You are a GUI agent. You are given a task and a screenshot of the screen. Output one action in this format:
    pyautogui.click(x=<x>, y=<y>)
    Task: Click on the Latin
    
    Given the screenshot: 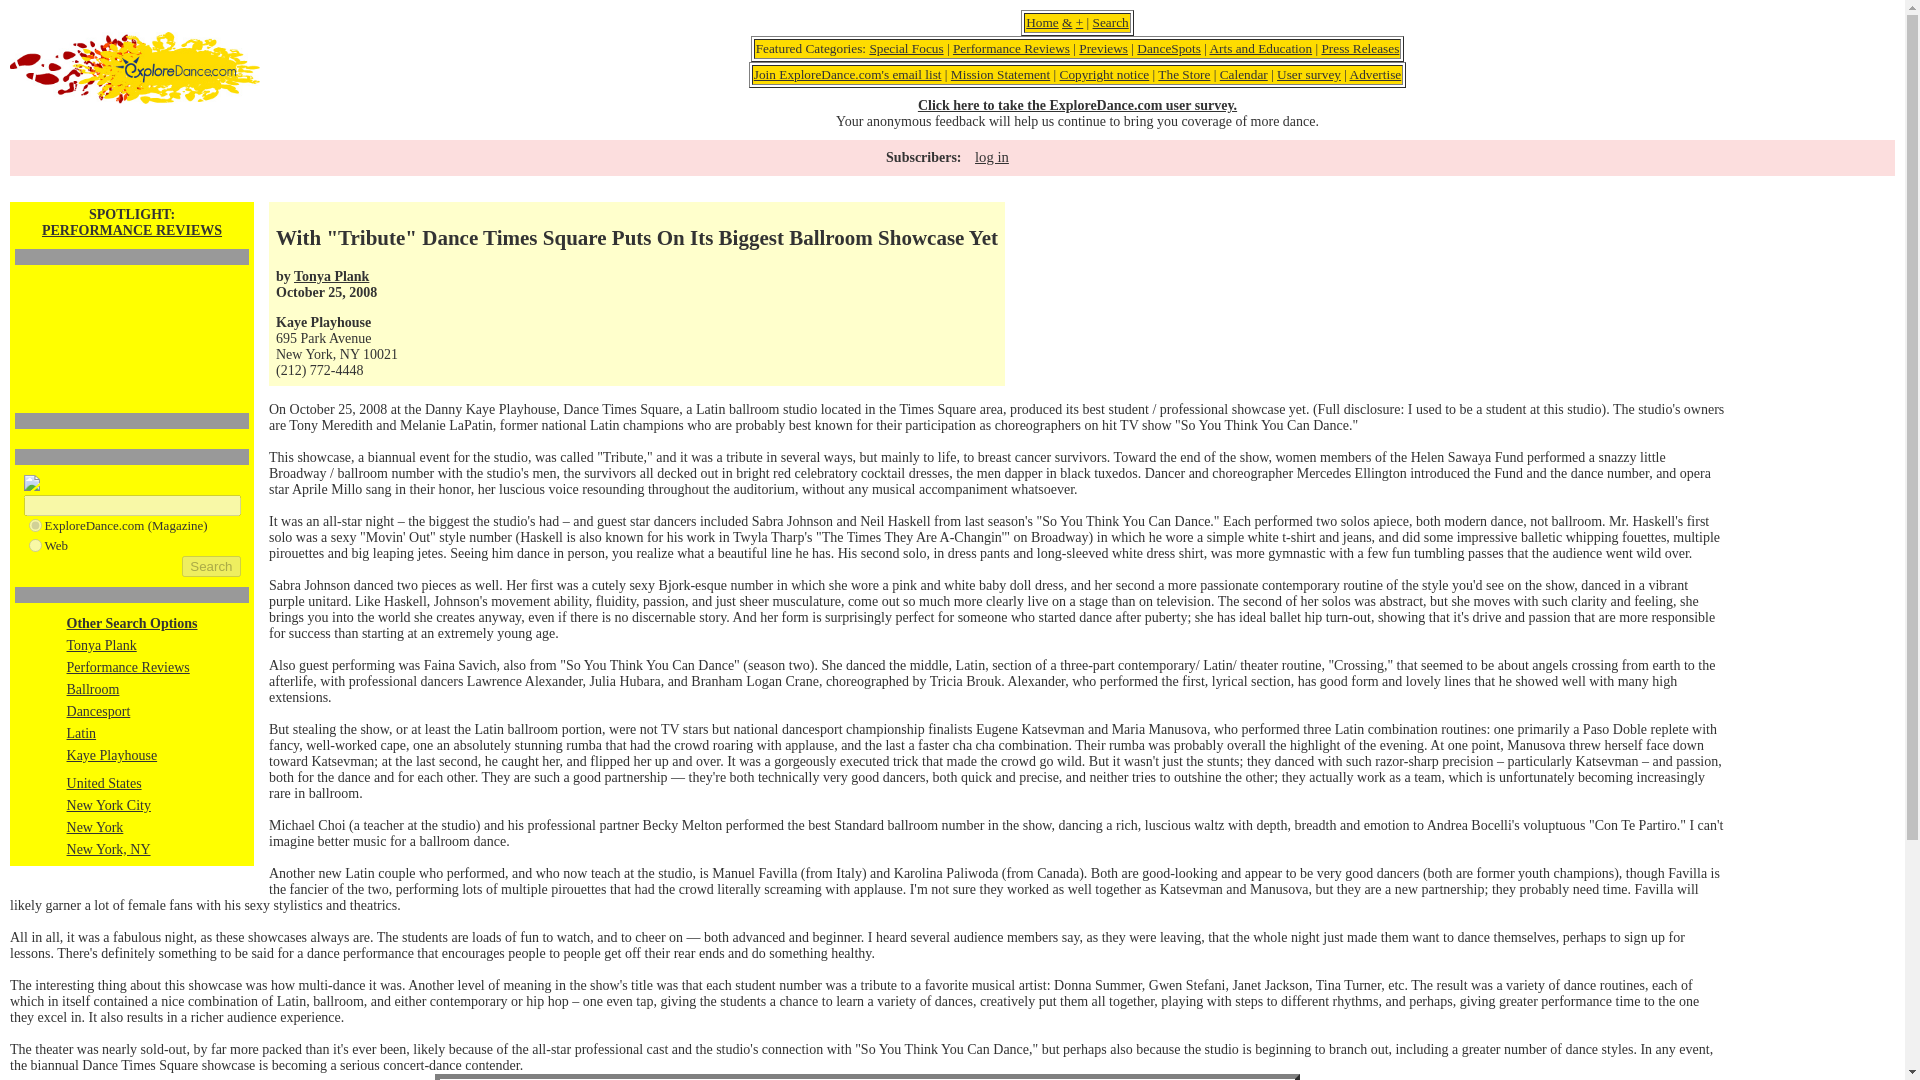 What is the action you would take?
    pyautogui.click(x=82, y=732)
    